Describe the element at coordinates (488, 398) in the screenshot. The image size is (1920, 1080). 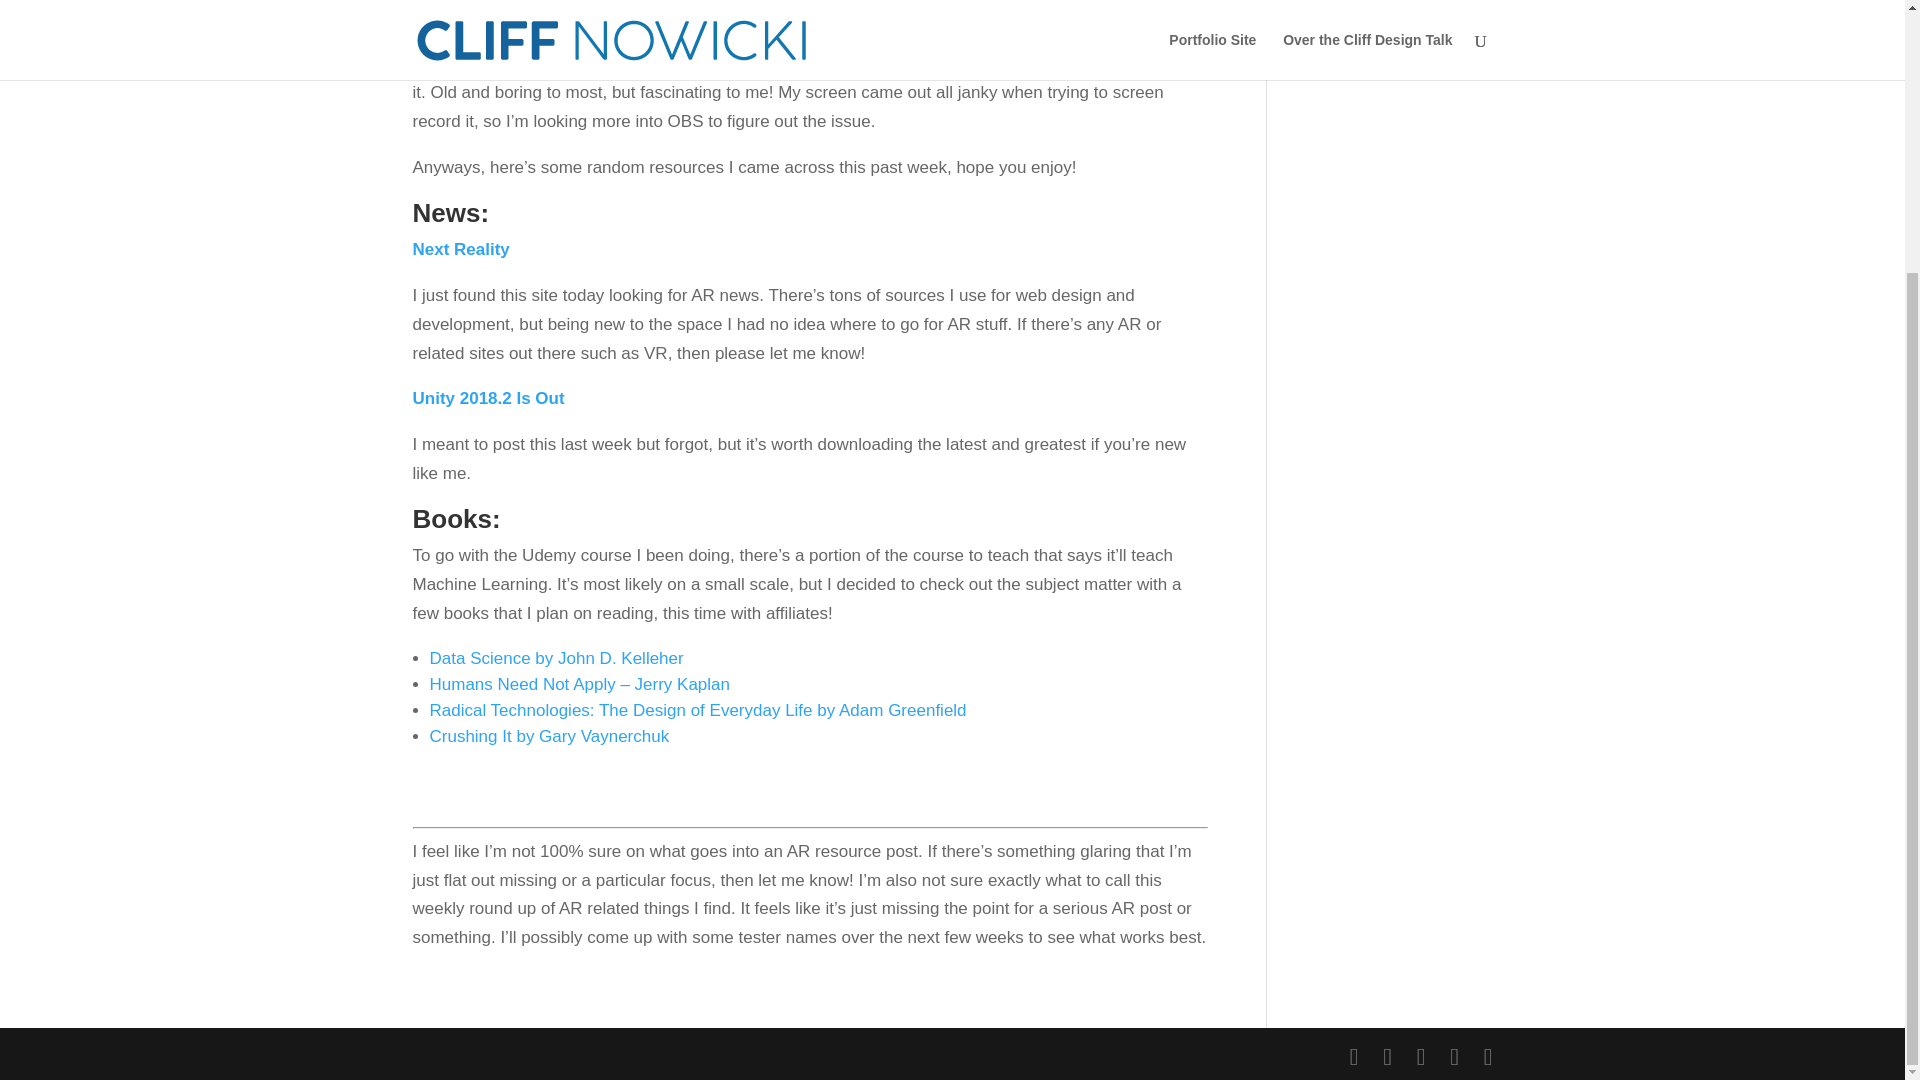
I see `Unity 2018.2 Is Out` at that location.